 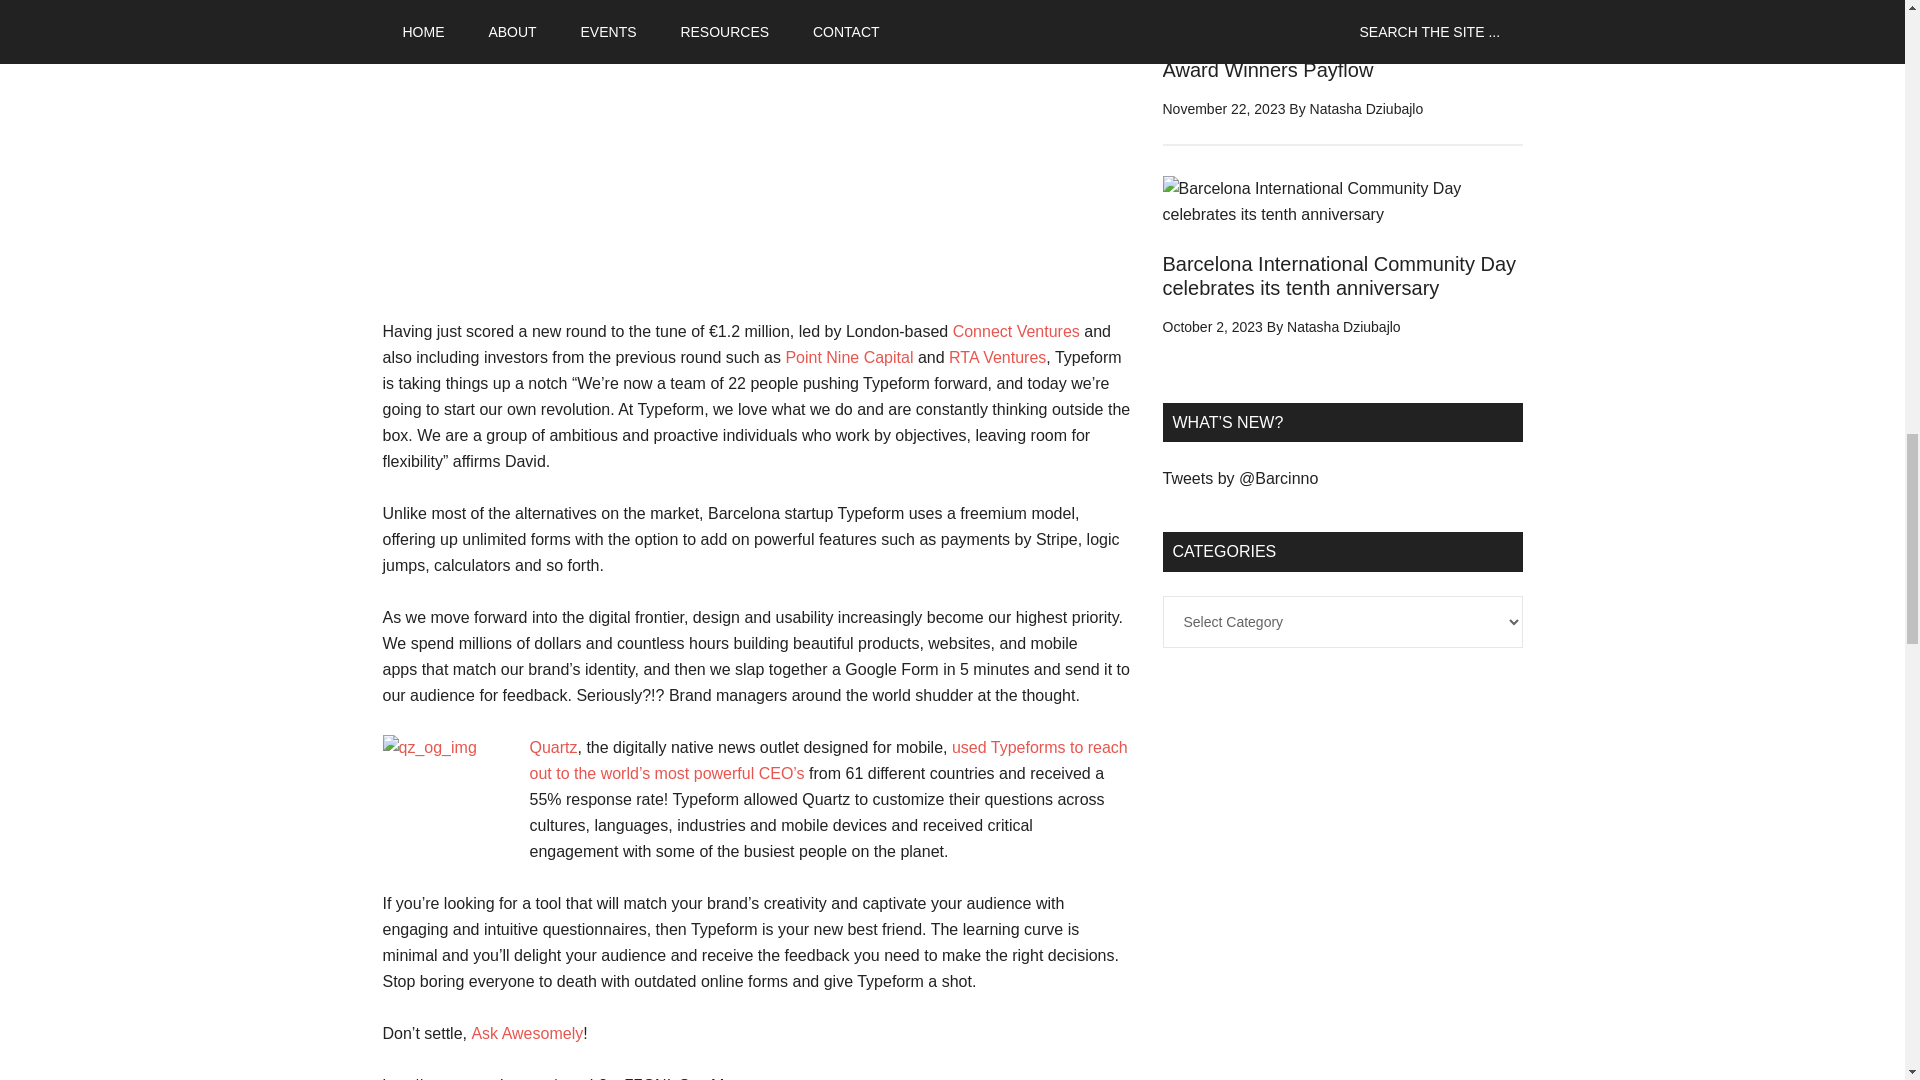 What do you see at coordinates (553, 747) in the screenshot?
I see `Quartz` at bounding box center [553, 747].